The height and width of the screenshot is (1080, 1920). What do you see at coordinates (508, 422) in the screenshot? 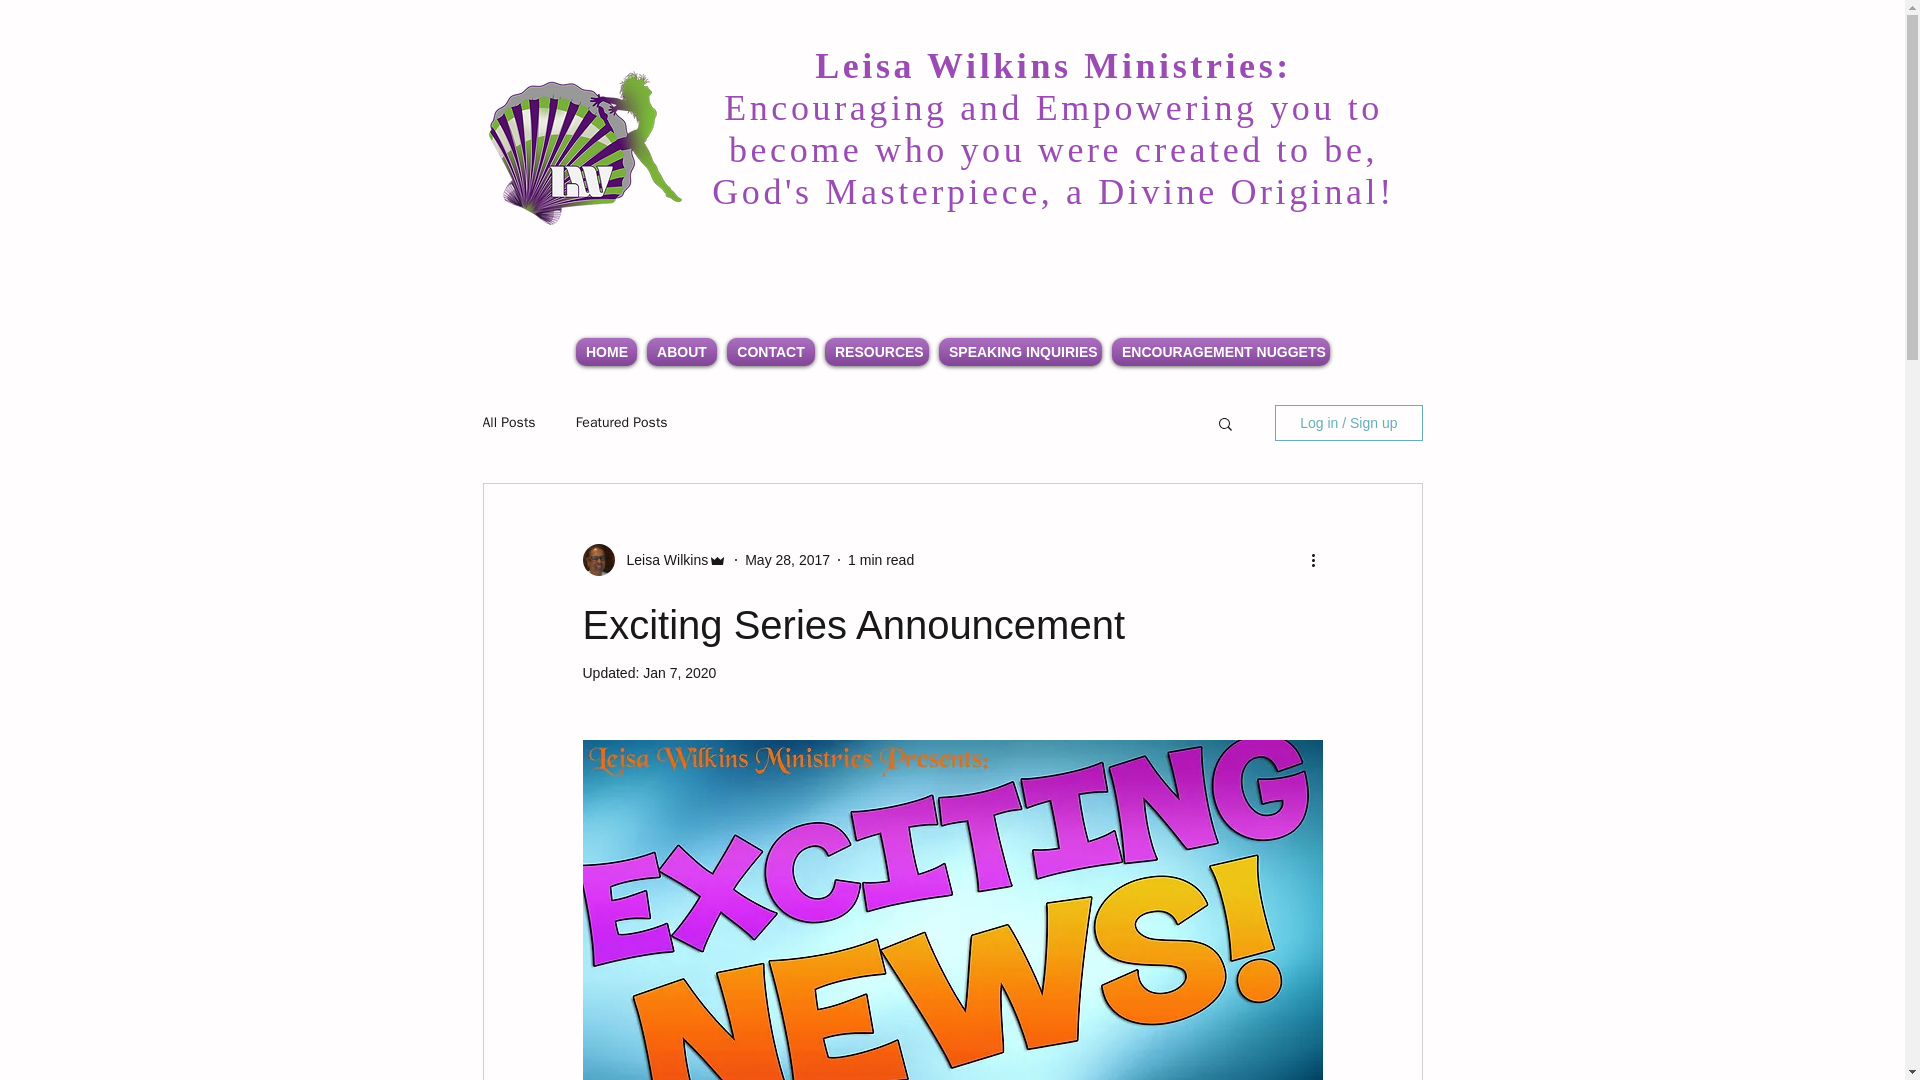
I see `All Posts` at bounding box center [508, 422].